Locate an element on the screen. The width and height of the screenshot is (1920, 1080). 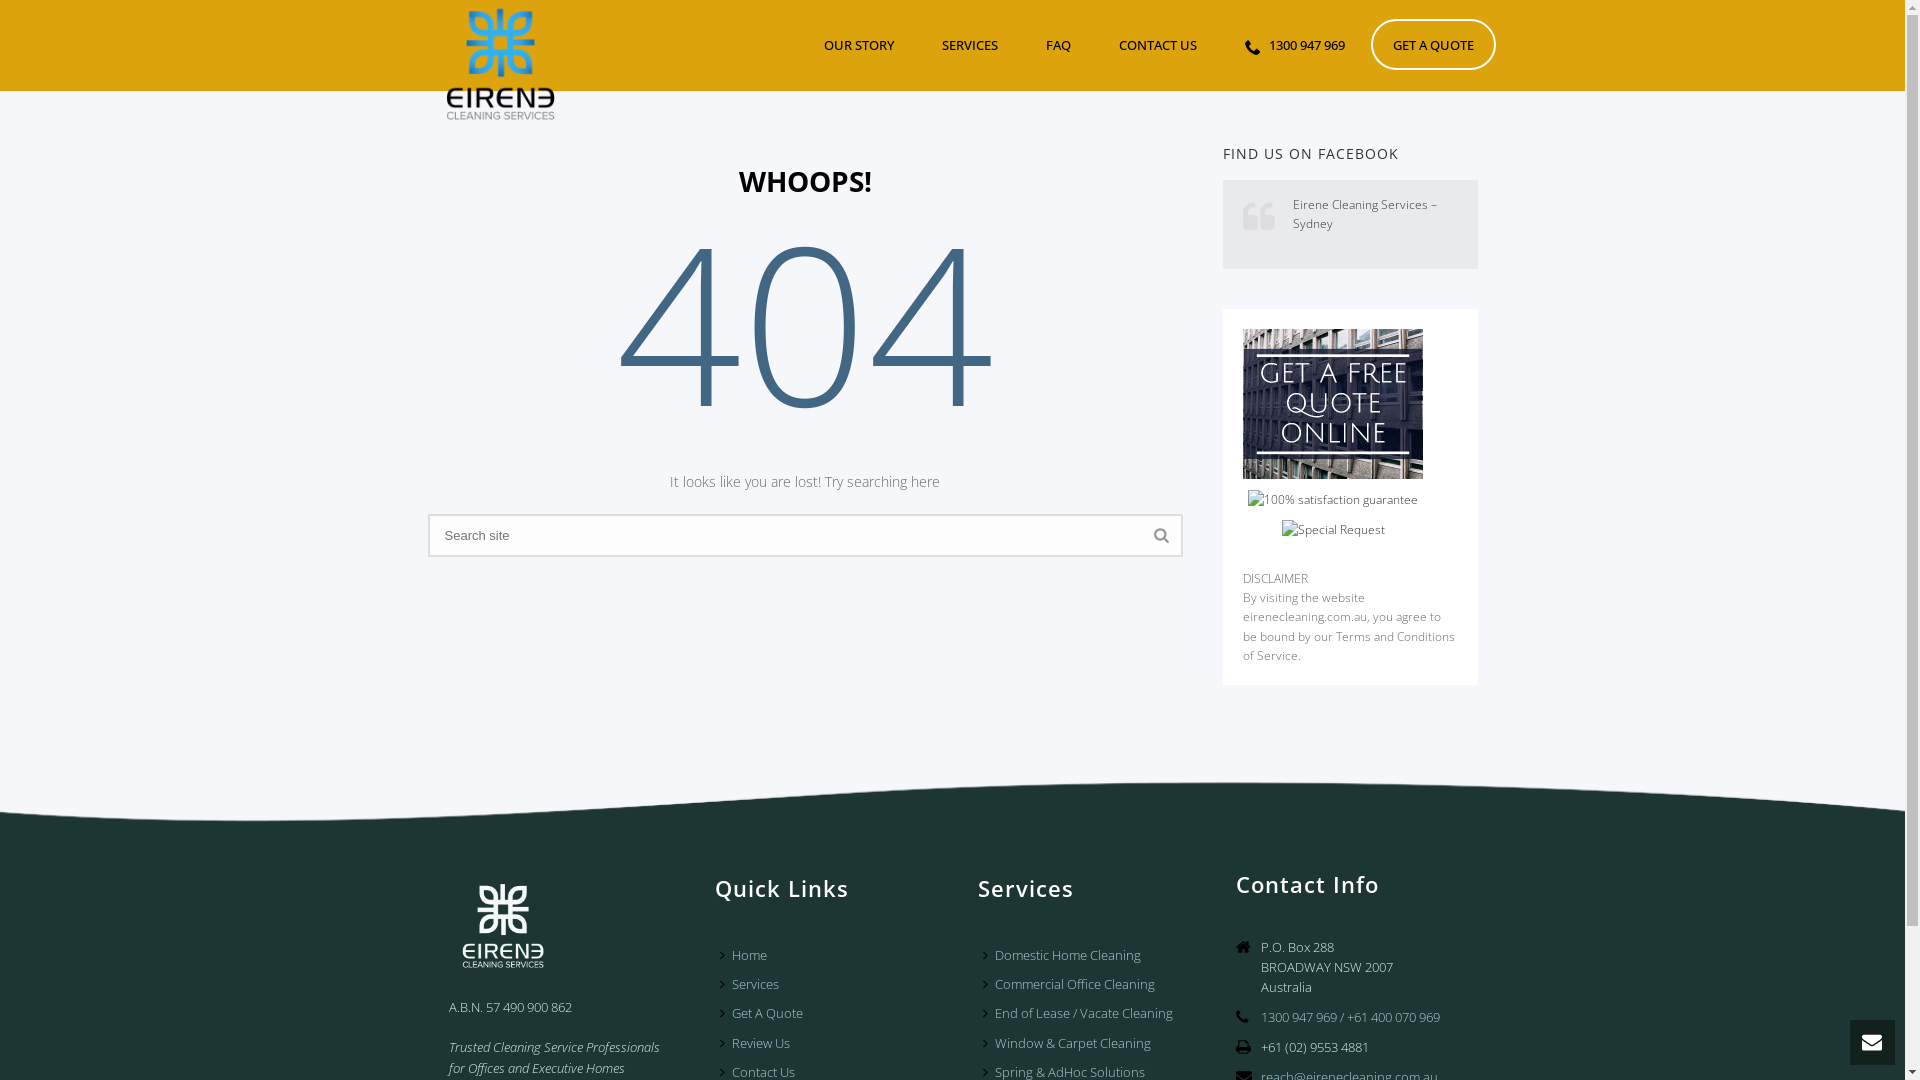
100% satisfaction guarantee is located at coordinates (1333, 499).